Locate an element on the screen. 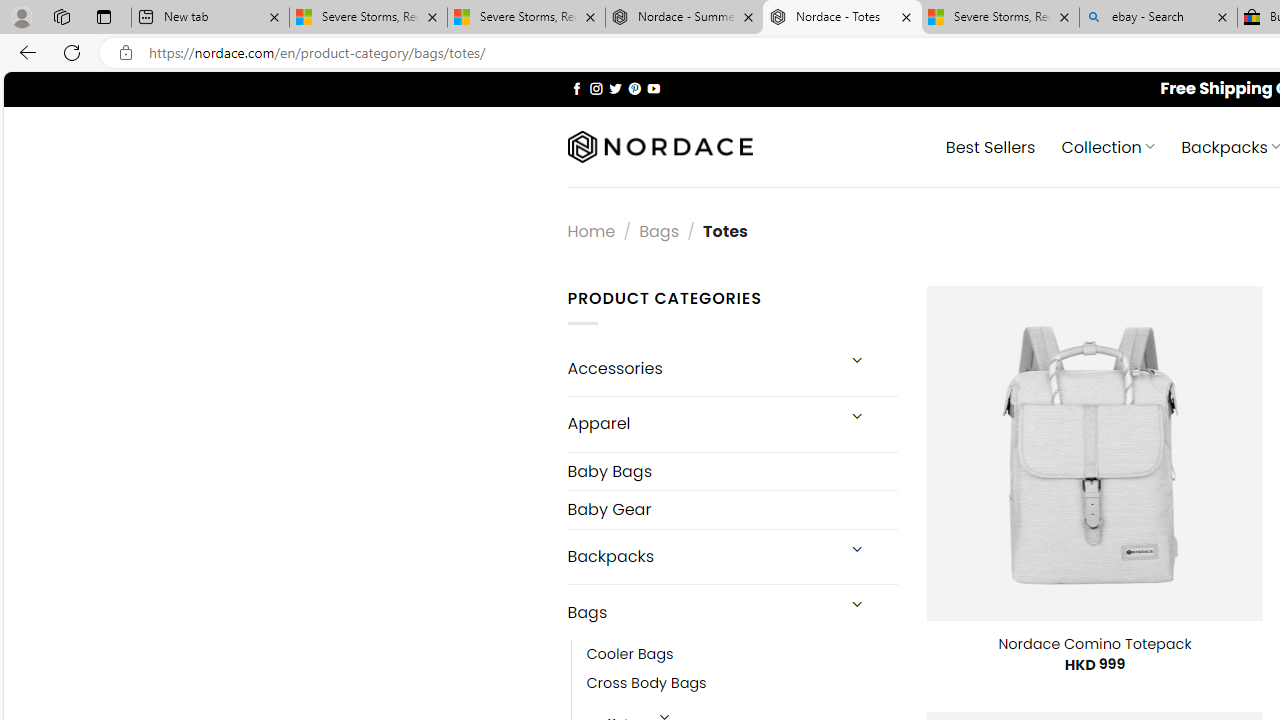 The width and height of the screenshot is (1280, 720). Follow on Pinterest is located at coordinates (634, 88).